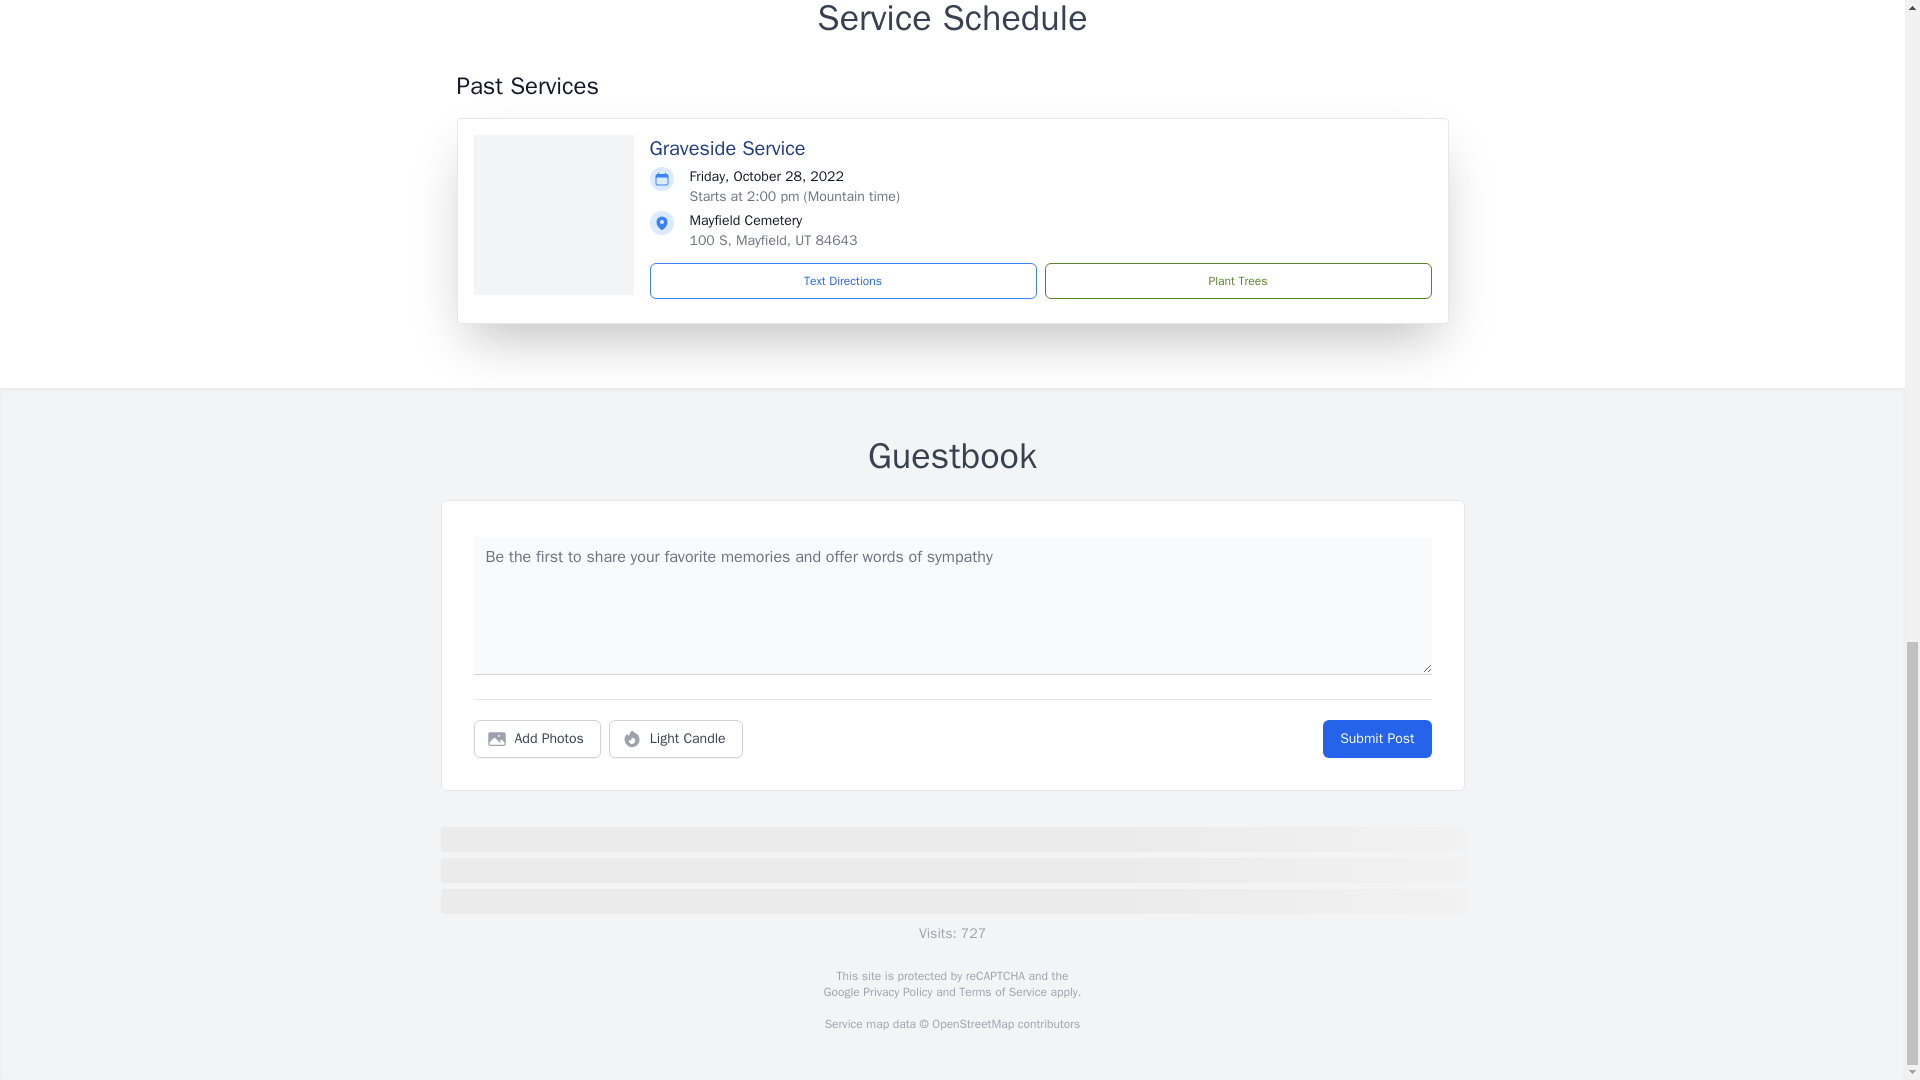 The image size is (1920, 1080). Describe the element at coordinates (1376, 739) in the screenshot. I see `Submit Post` at that location.